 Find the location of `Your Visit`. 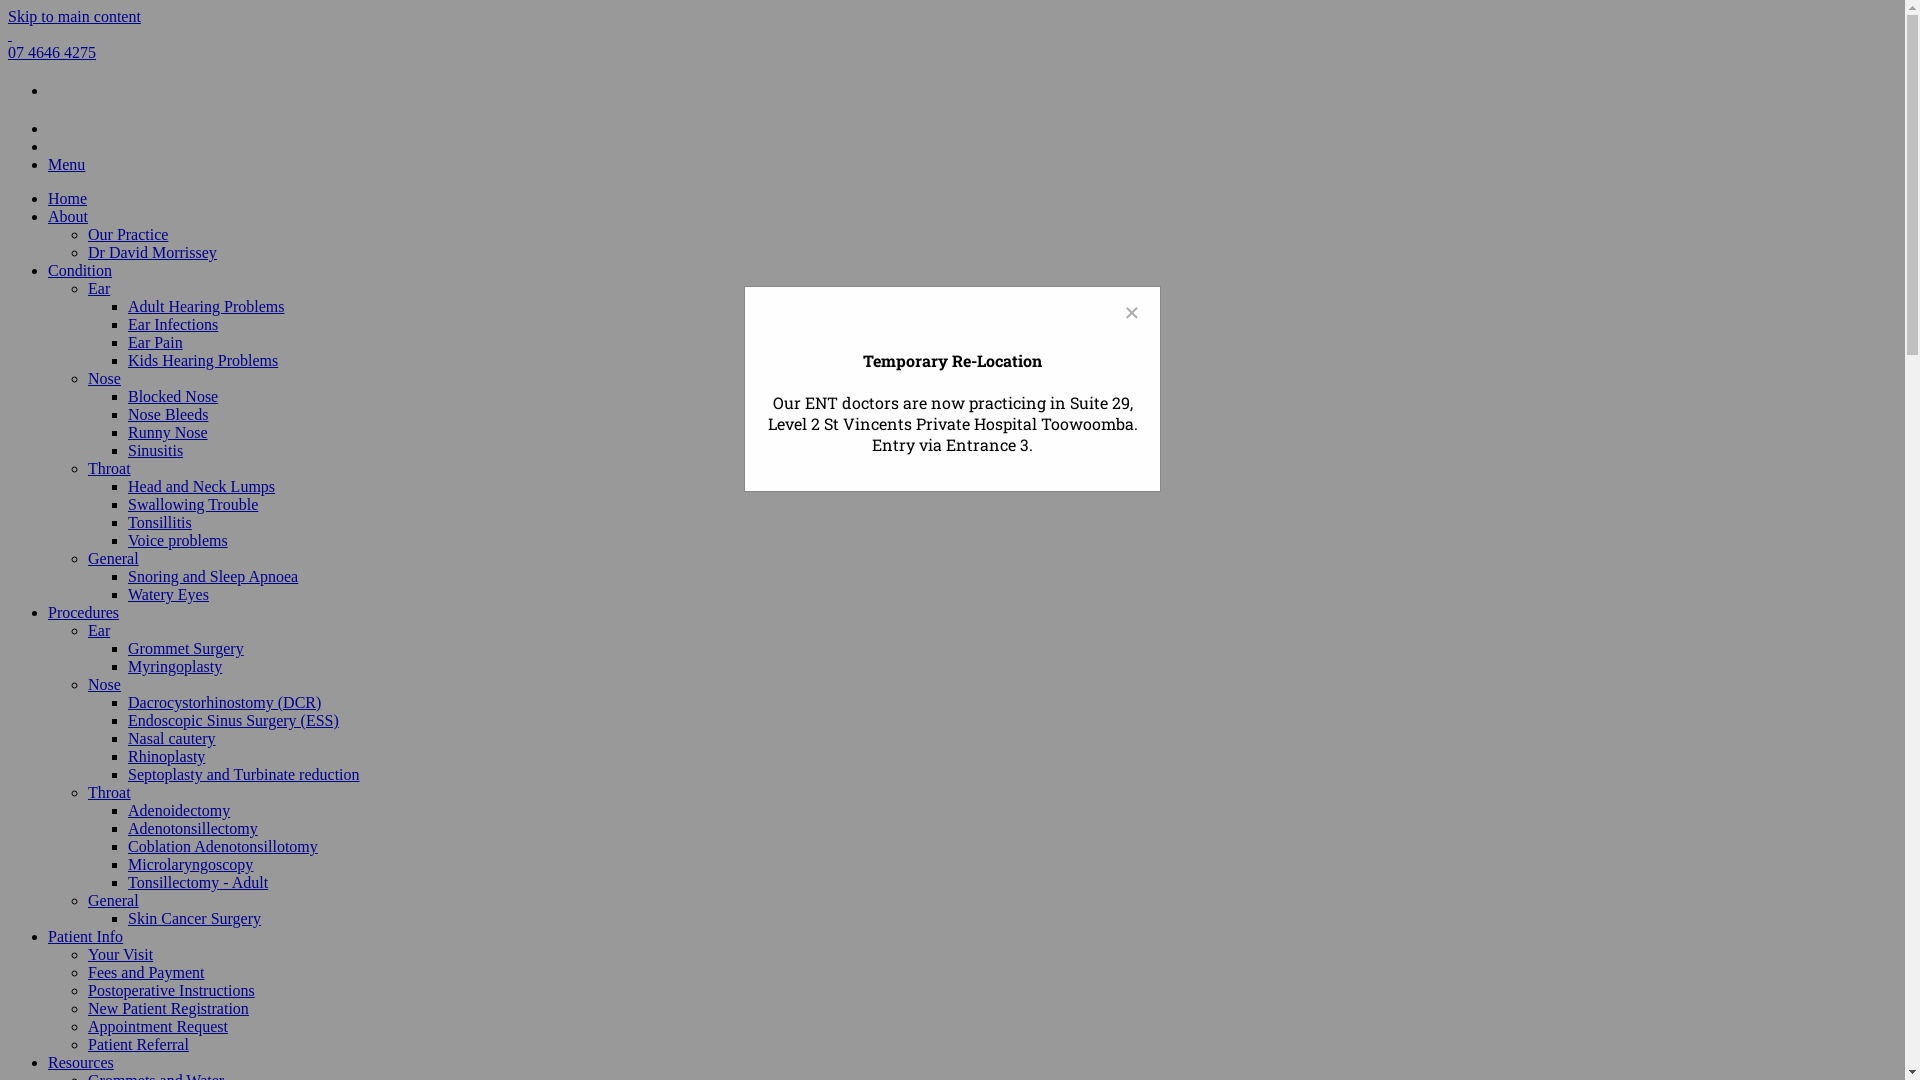

Your Visit is located at coordinates (120, 954).